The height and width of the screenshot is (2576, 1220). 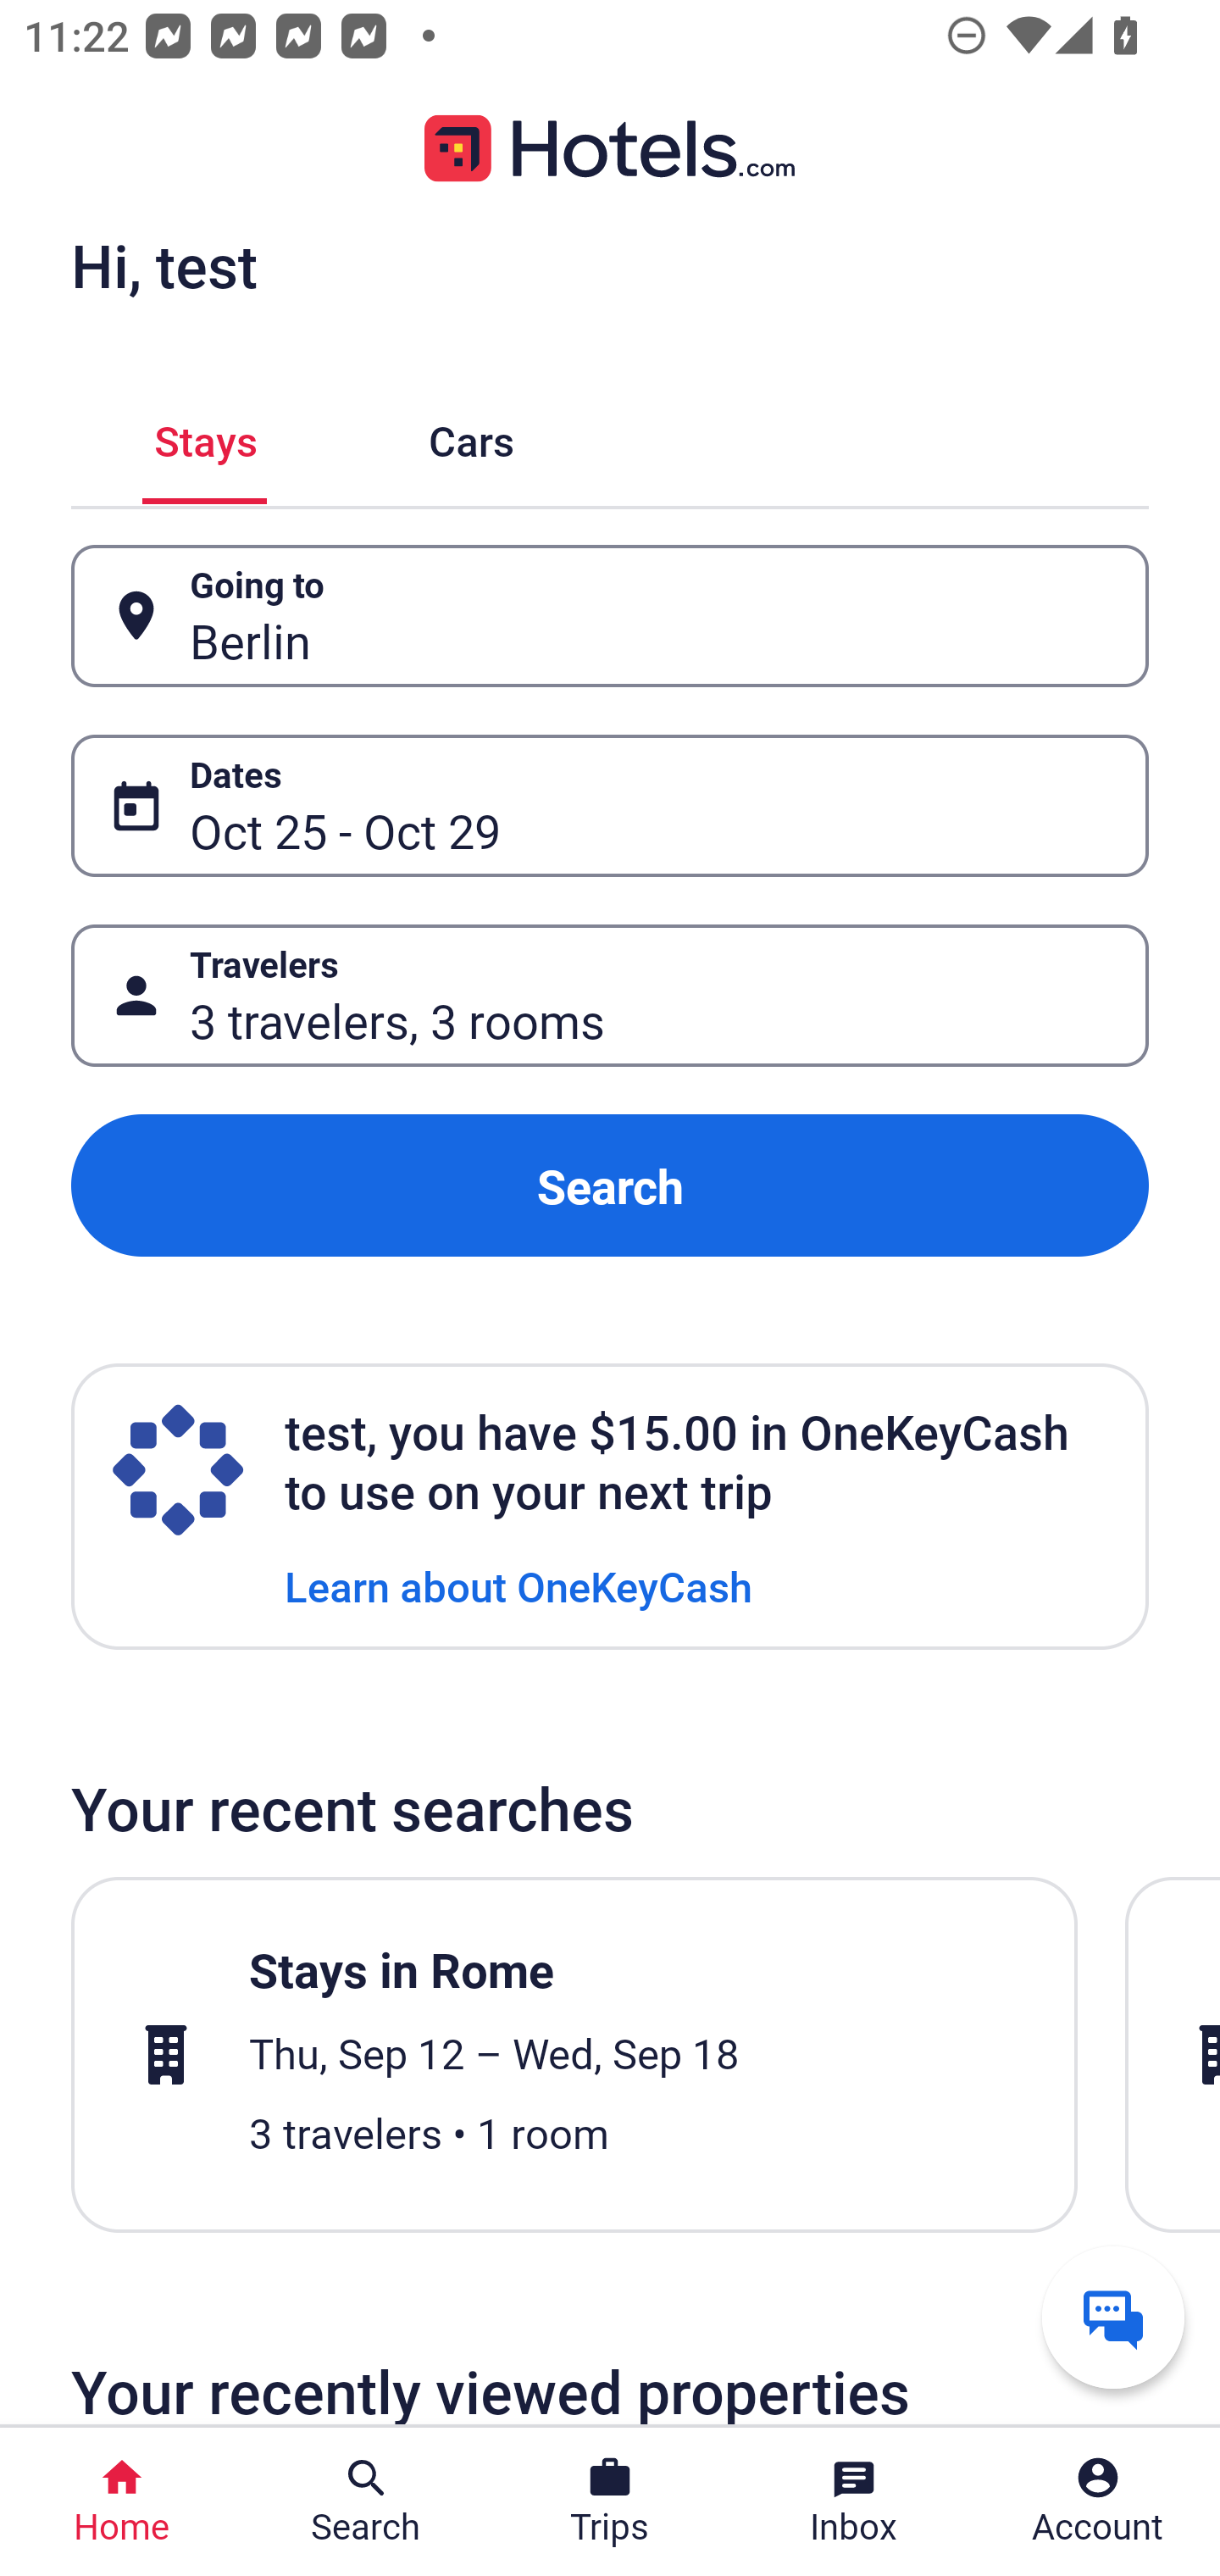 I want to click on Travelers Button 3 travelers, 3 rooms, so click(x=610, y=995).